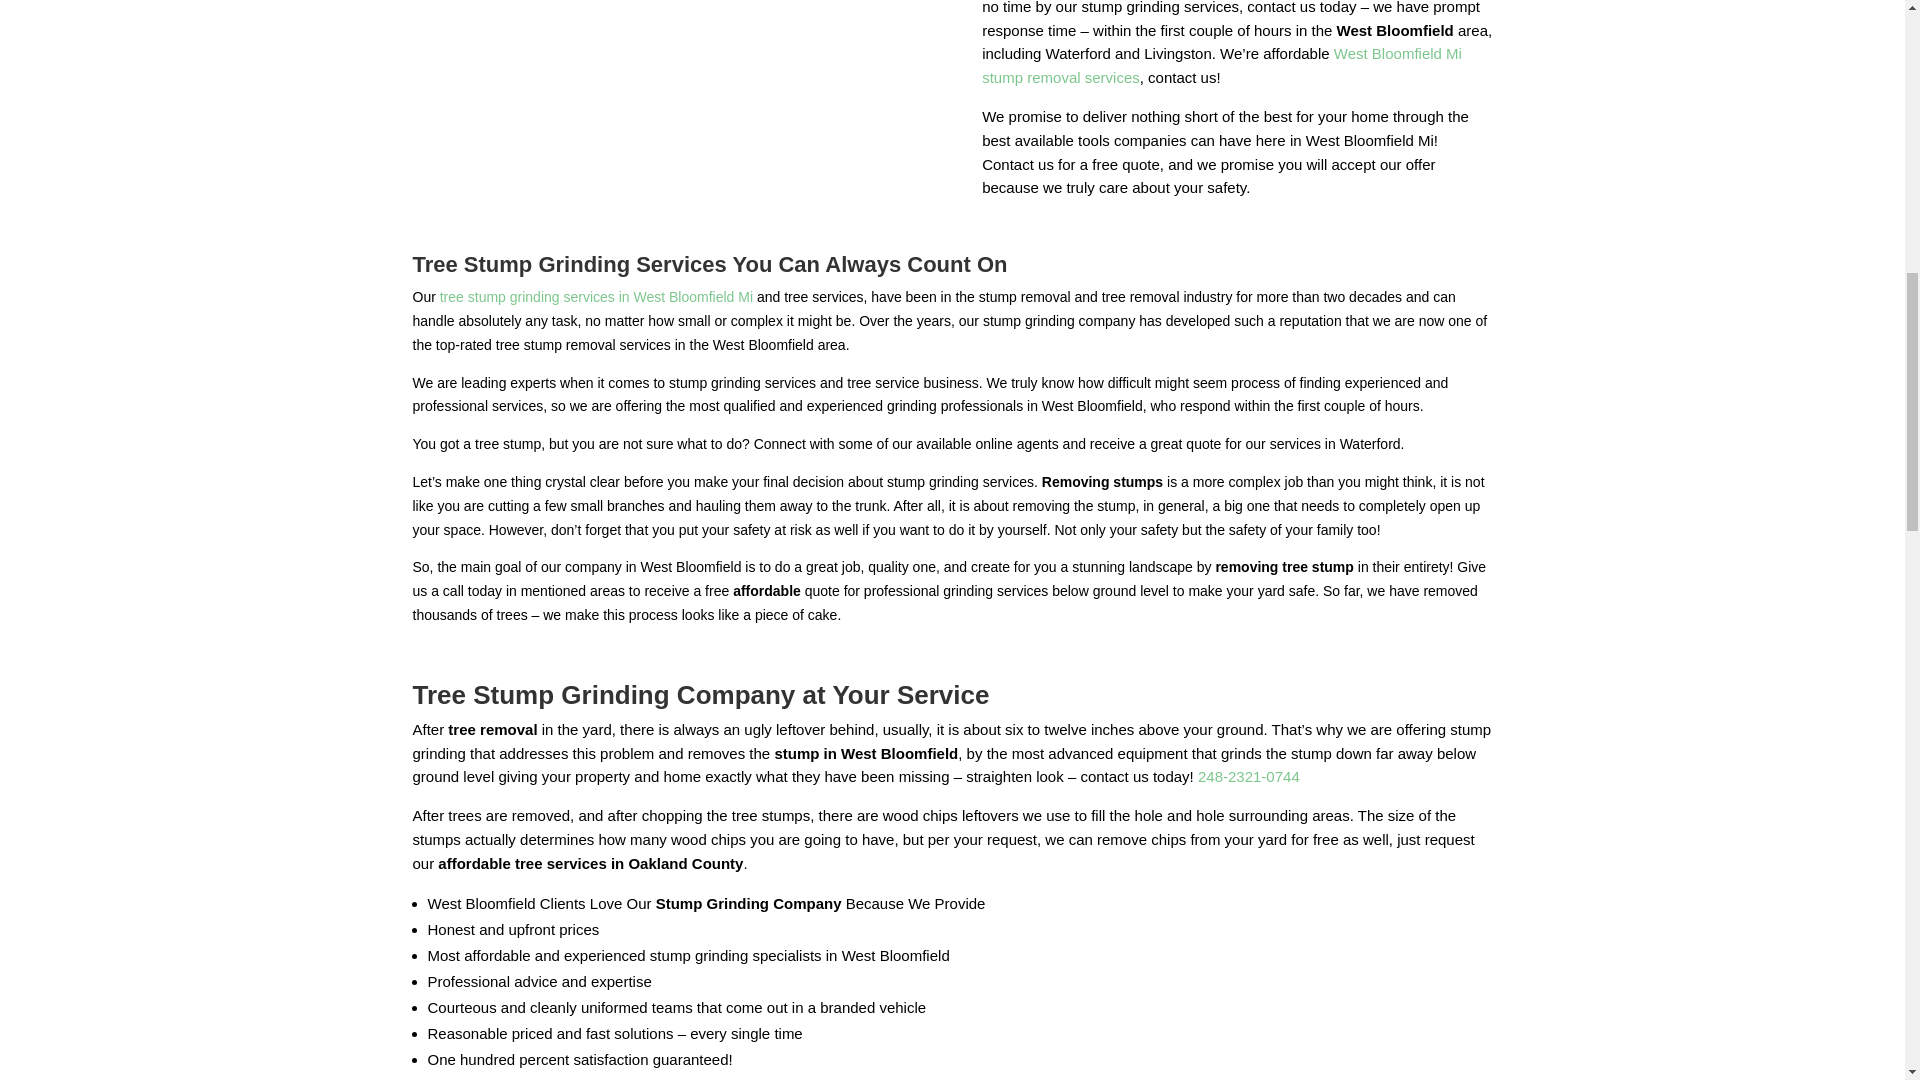  I want to click on tree stump grinding services in West Bloomfield Mi, so click(594, 296).